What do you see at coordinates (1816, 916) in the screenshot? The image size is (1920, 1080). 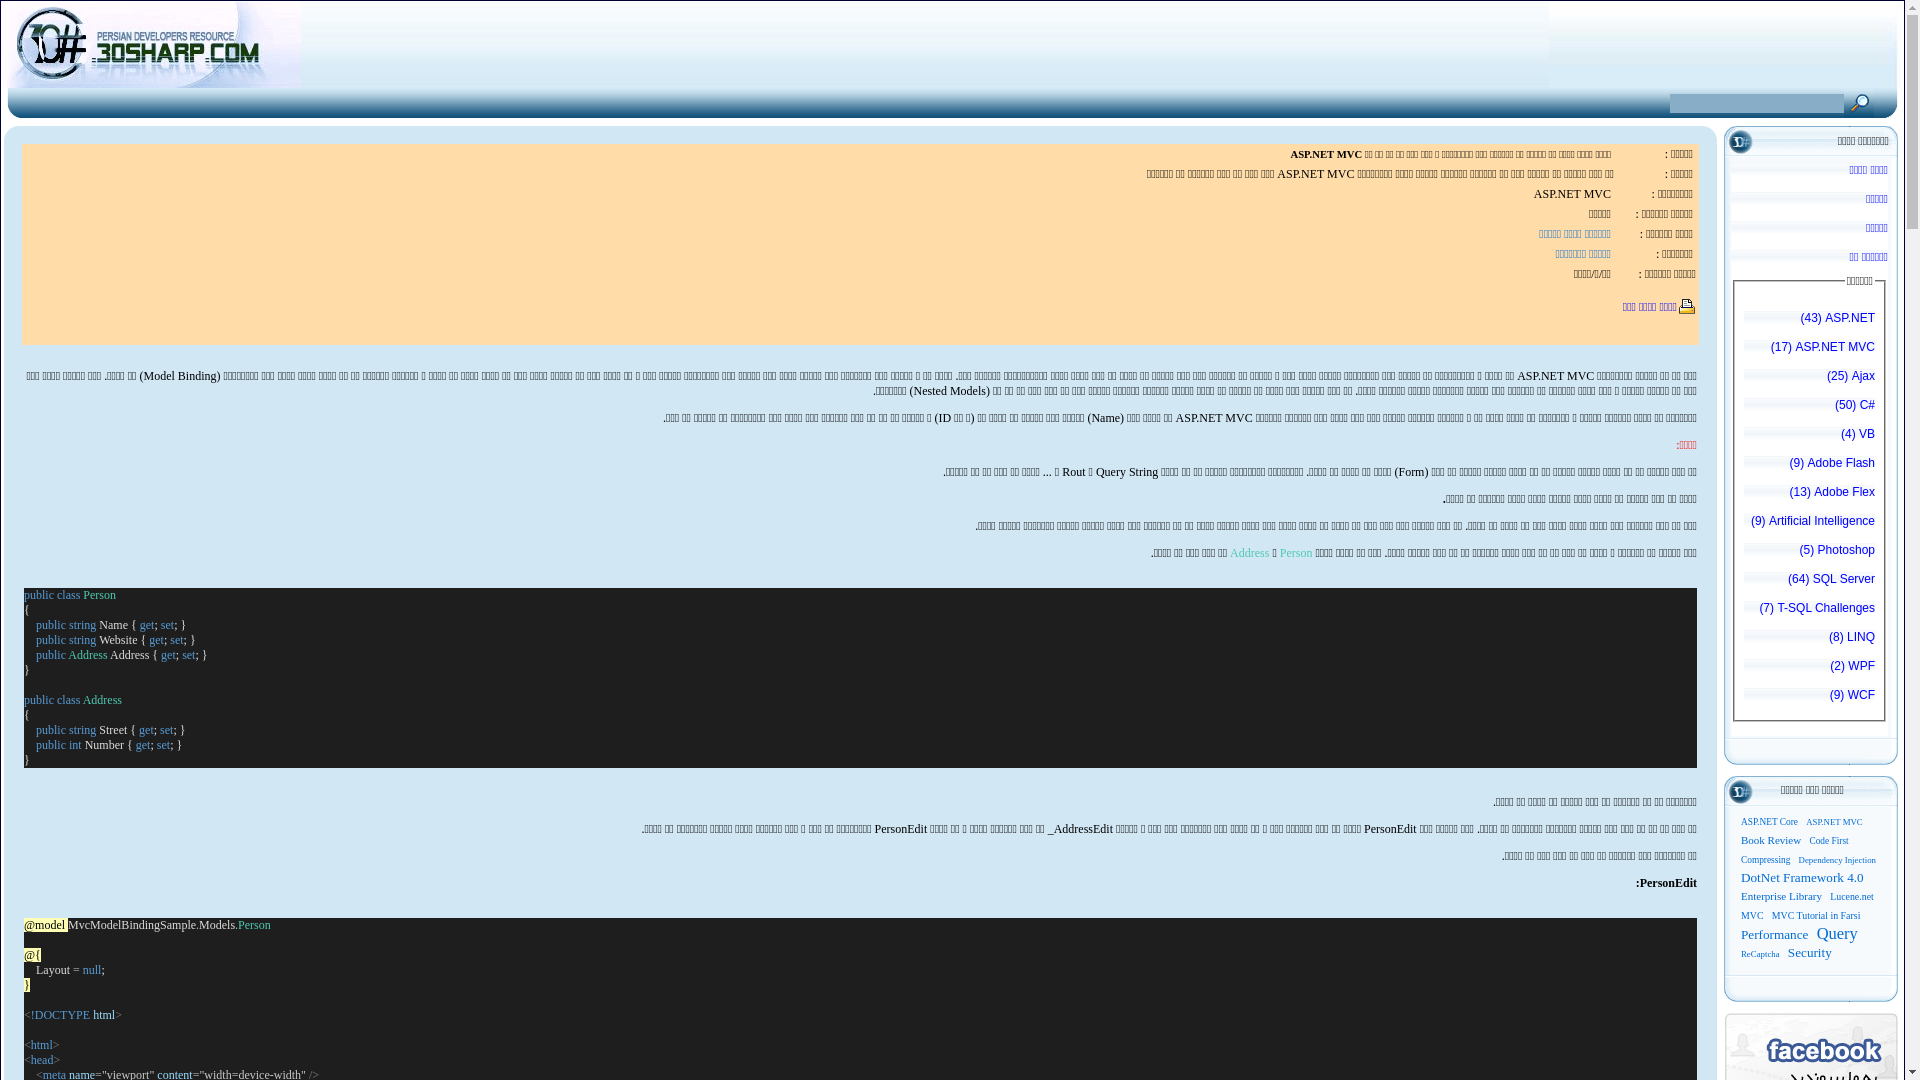 I see `MVC Tutorial in Farsi` at bounding box center [1816, 916].